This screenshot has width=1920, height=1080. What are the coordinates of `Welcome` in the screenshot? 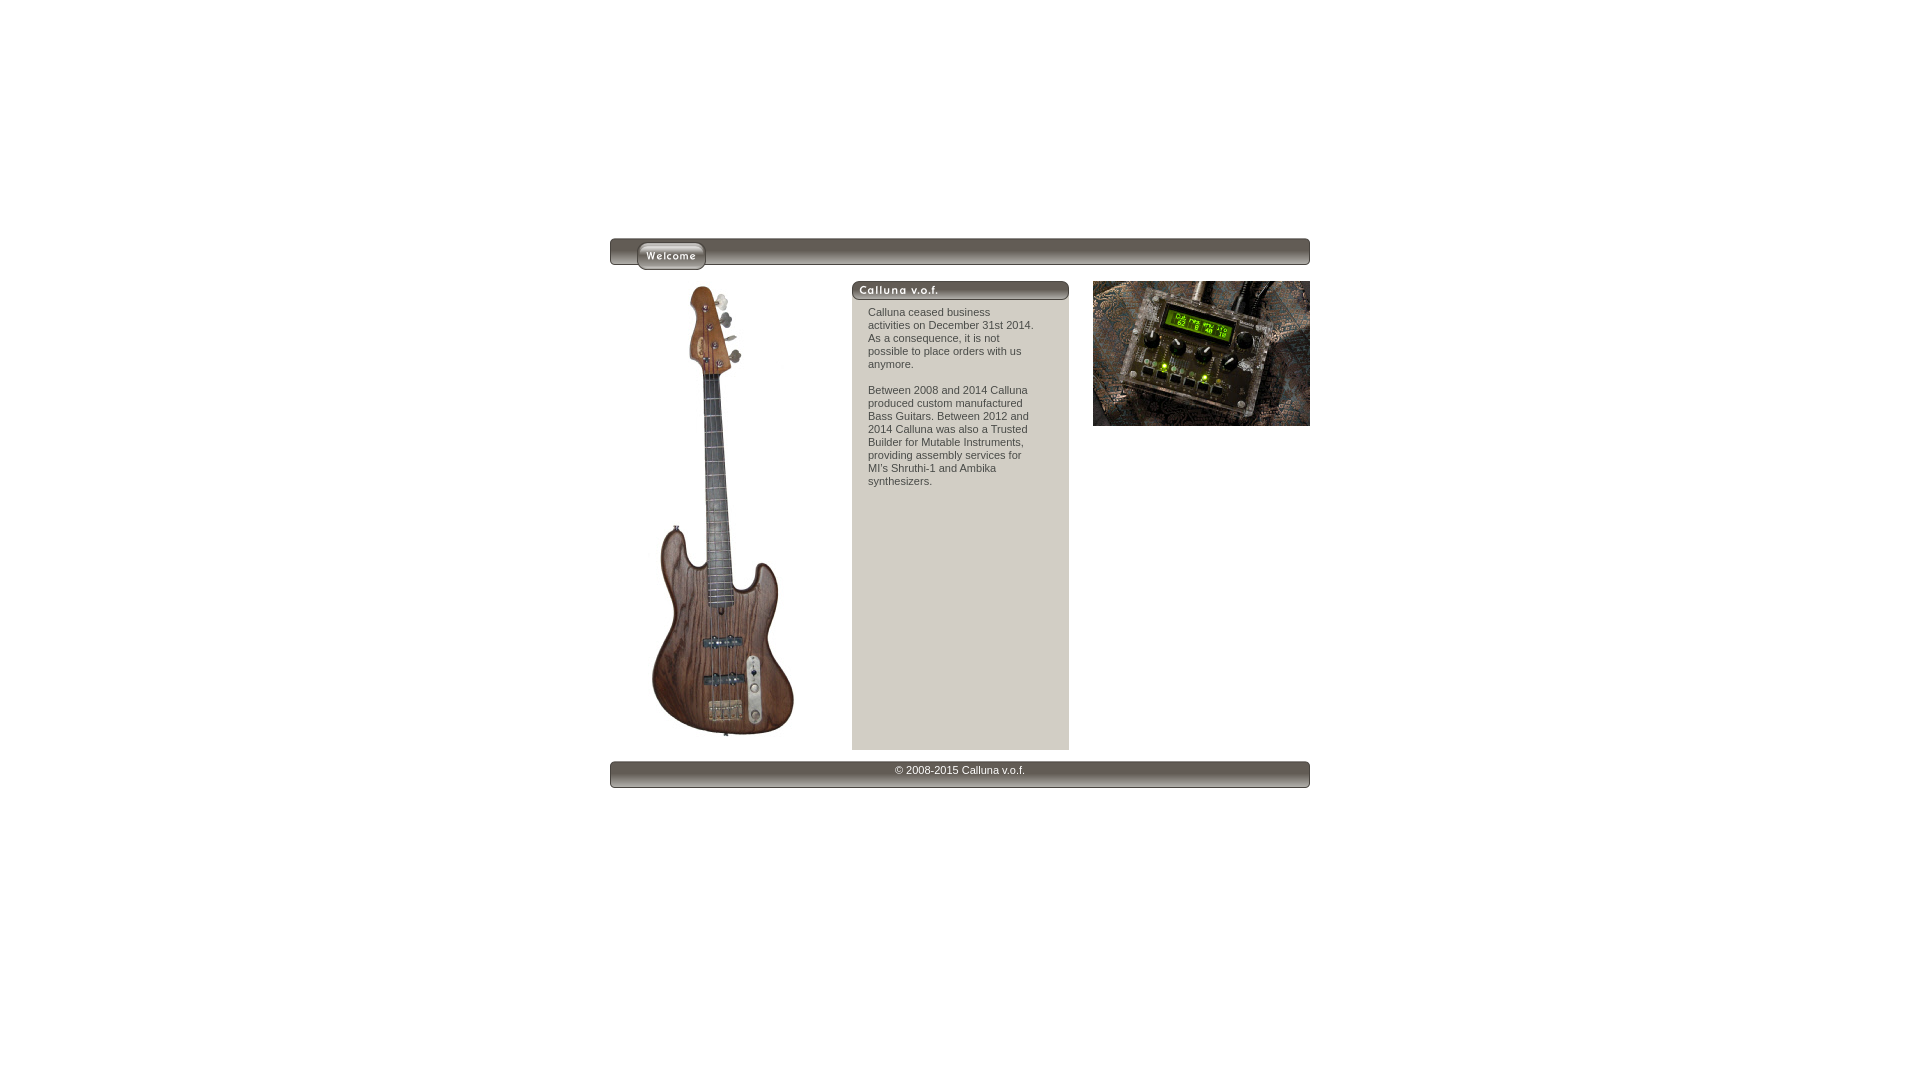 It's located at (672, 264).